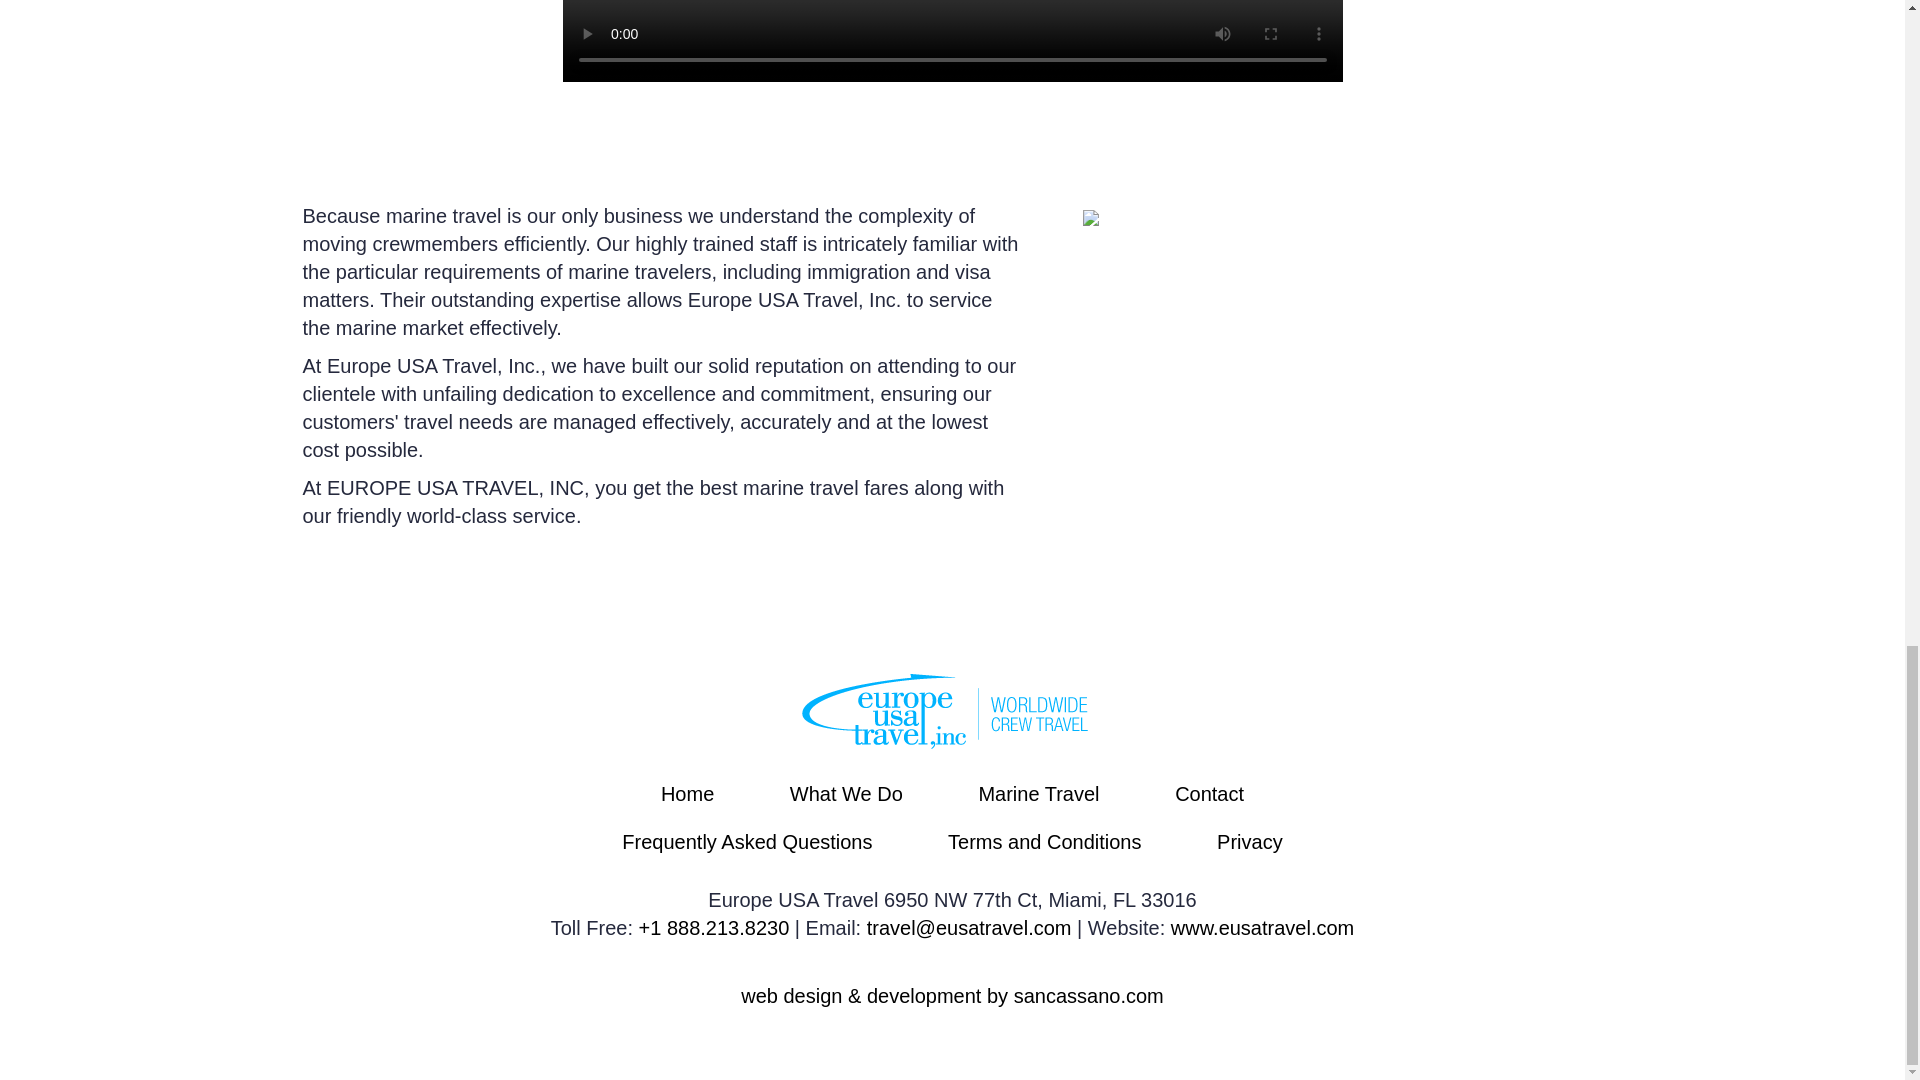 This screenshot has width=1920, height=1080. What do you see at coordinates (1044, 842) in the screenshot?
I see `Terms and Conditions` at bounding box center [1044, 842].